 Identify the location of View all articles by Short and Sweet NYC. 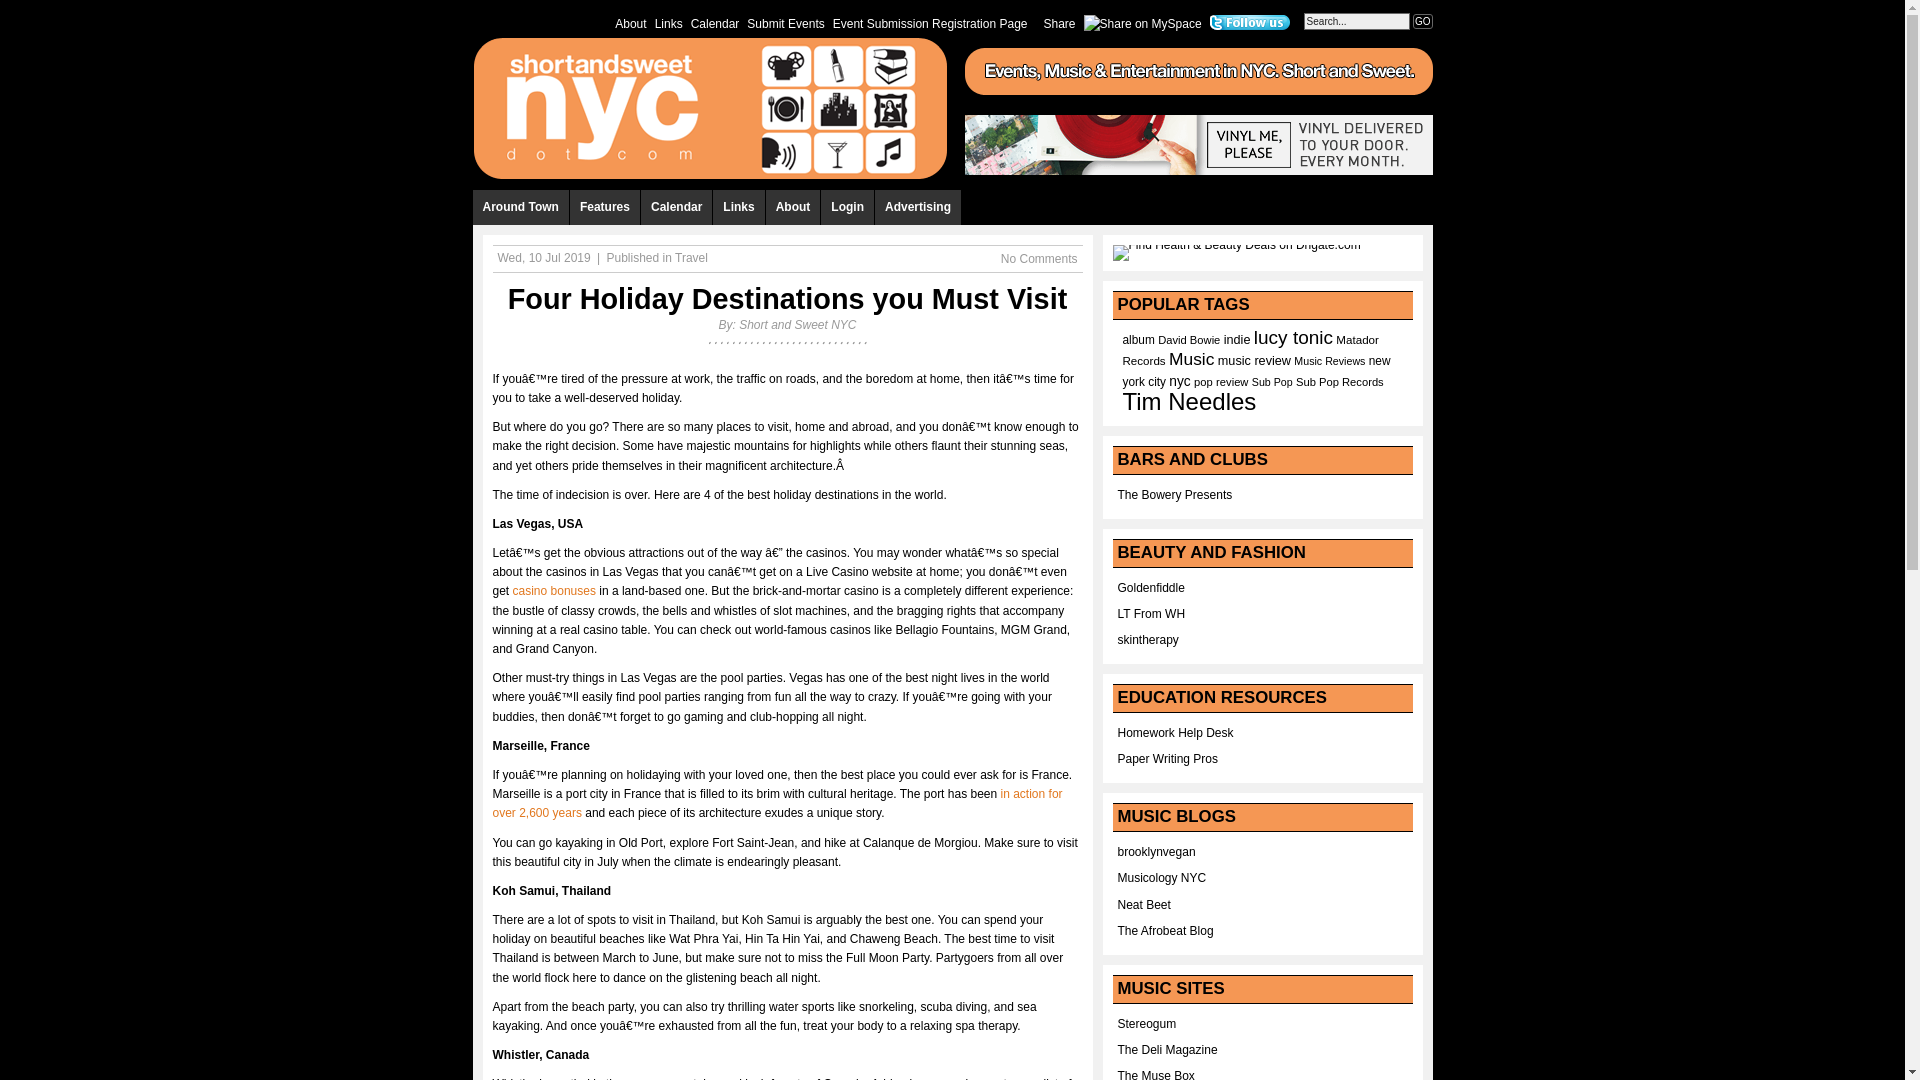
(798, 324).